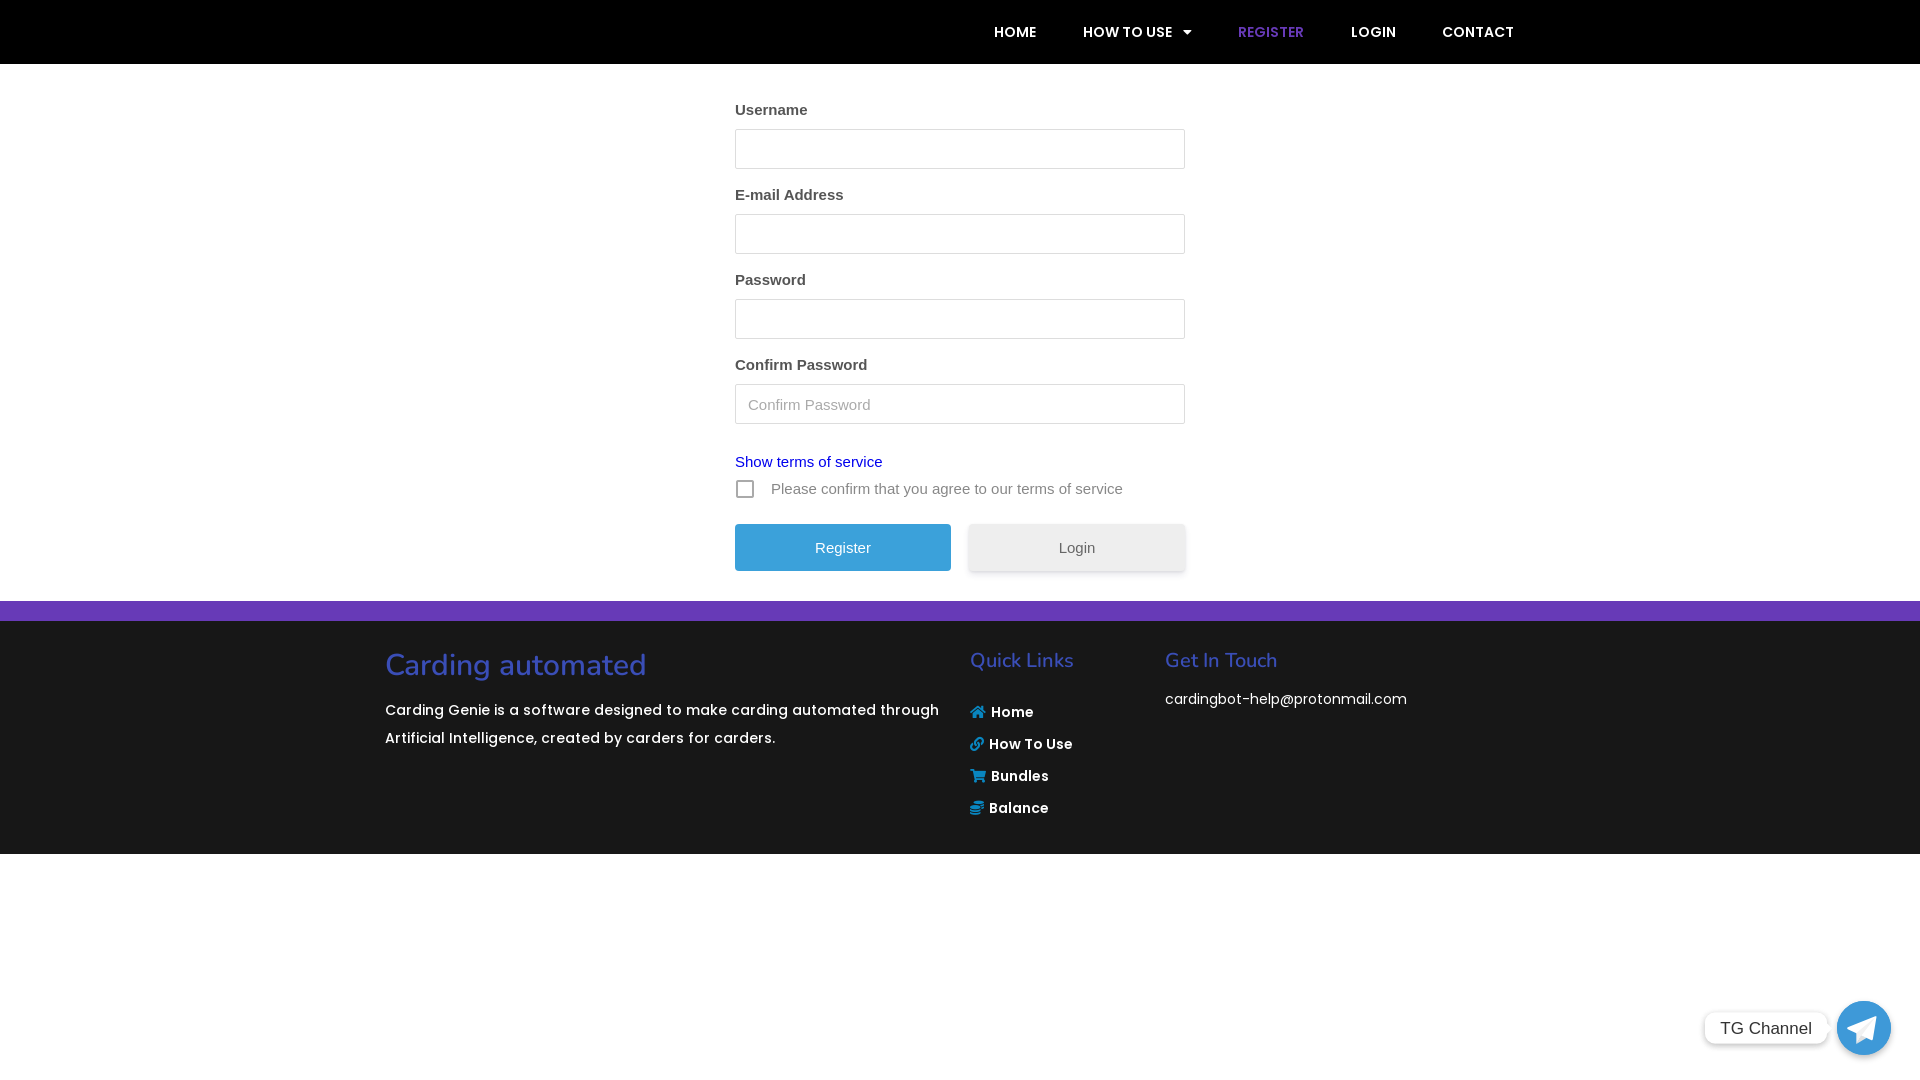  What do you see at coordinates (809, 462) in the screenshot?
I see `Show terms of service` at bounding box center [809, 462].